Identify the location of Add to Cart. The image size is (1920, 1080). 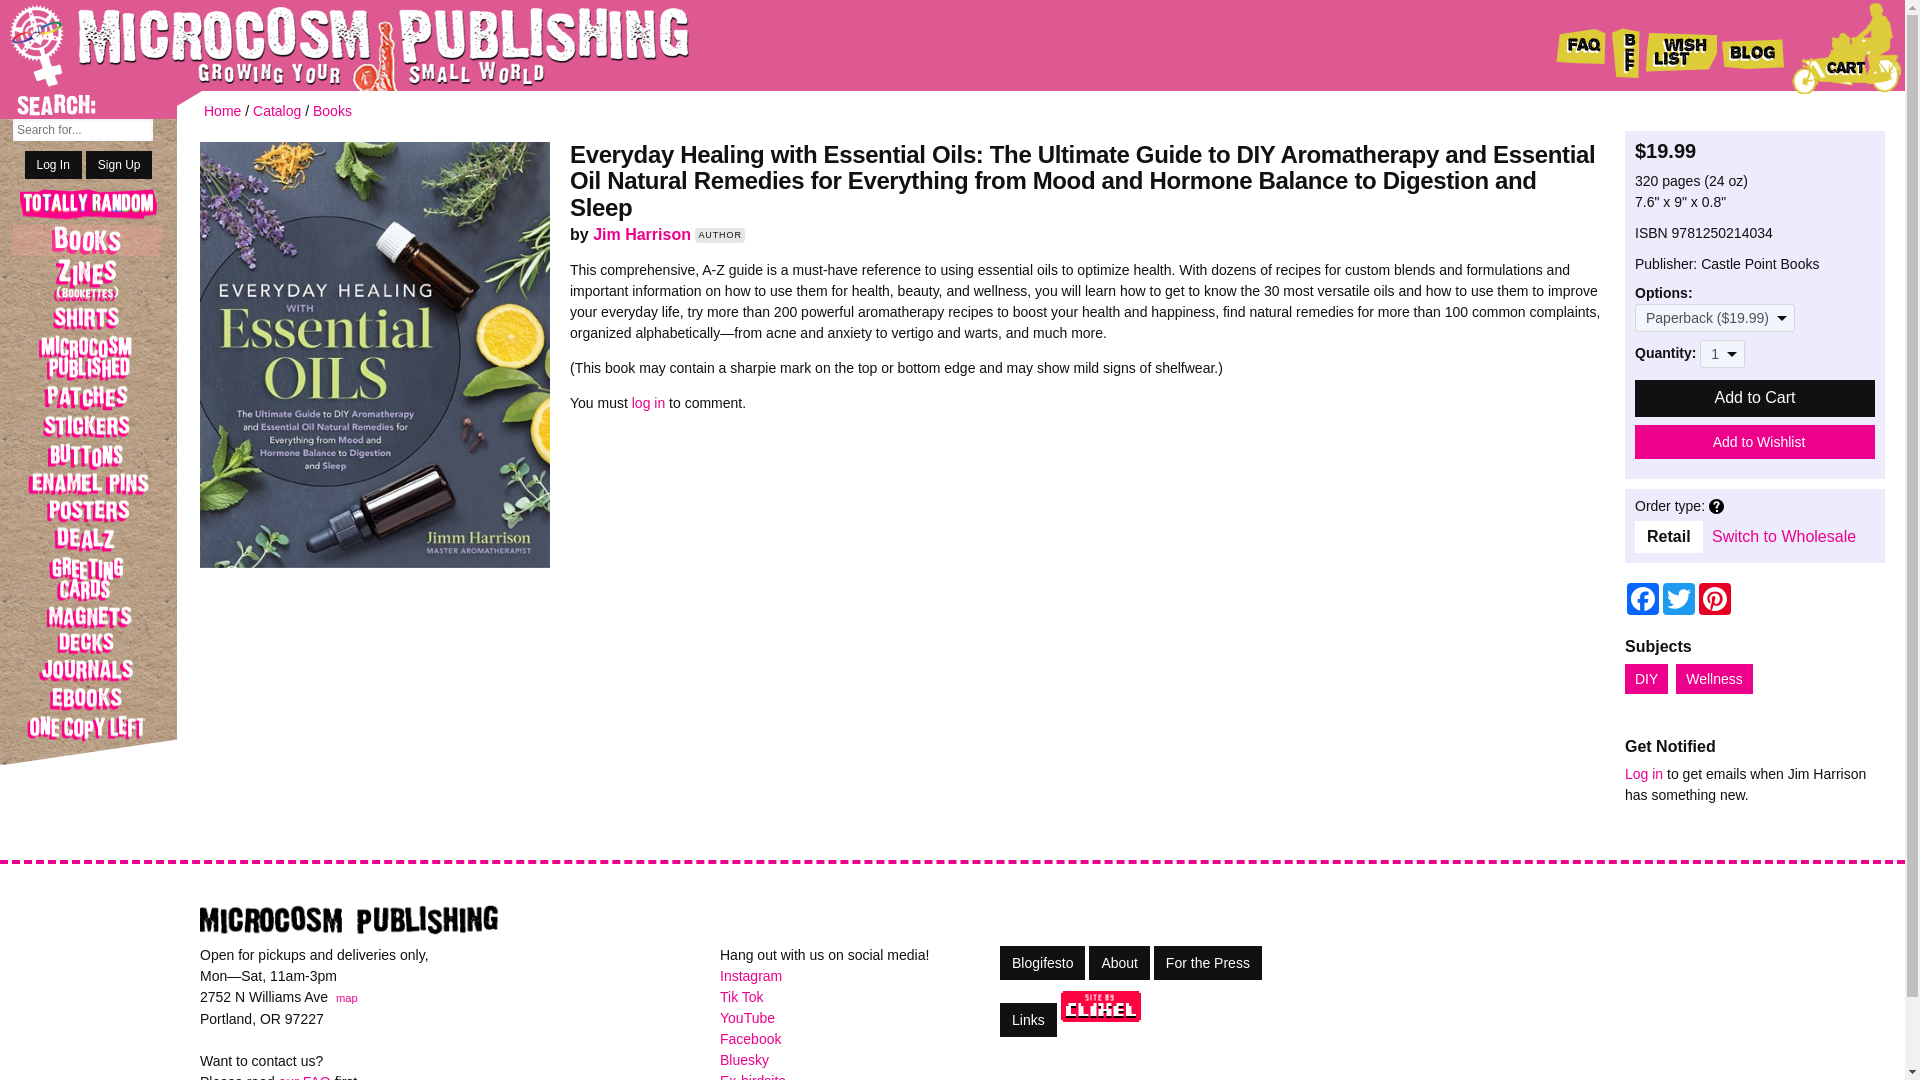
(1755, 398).